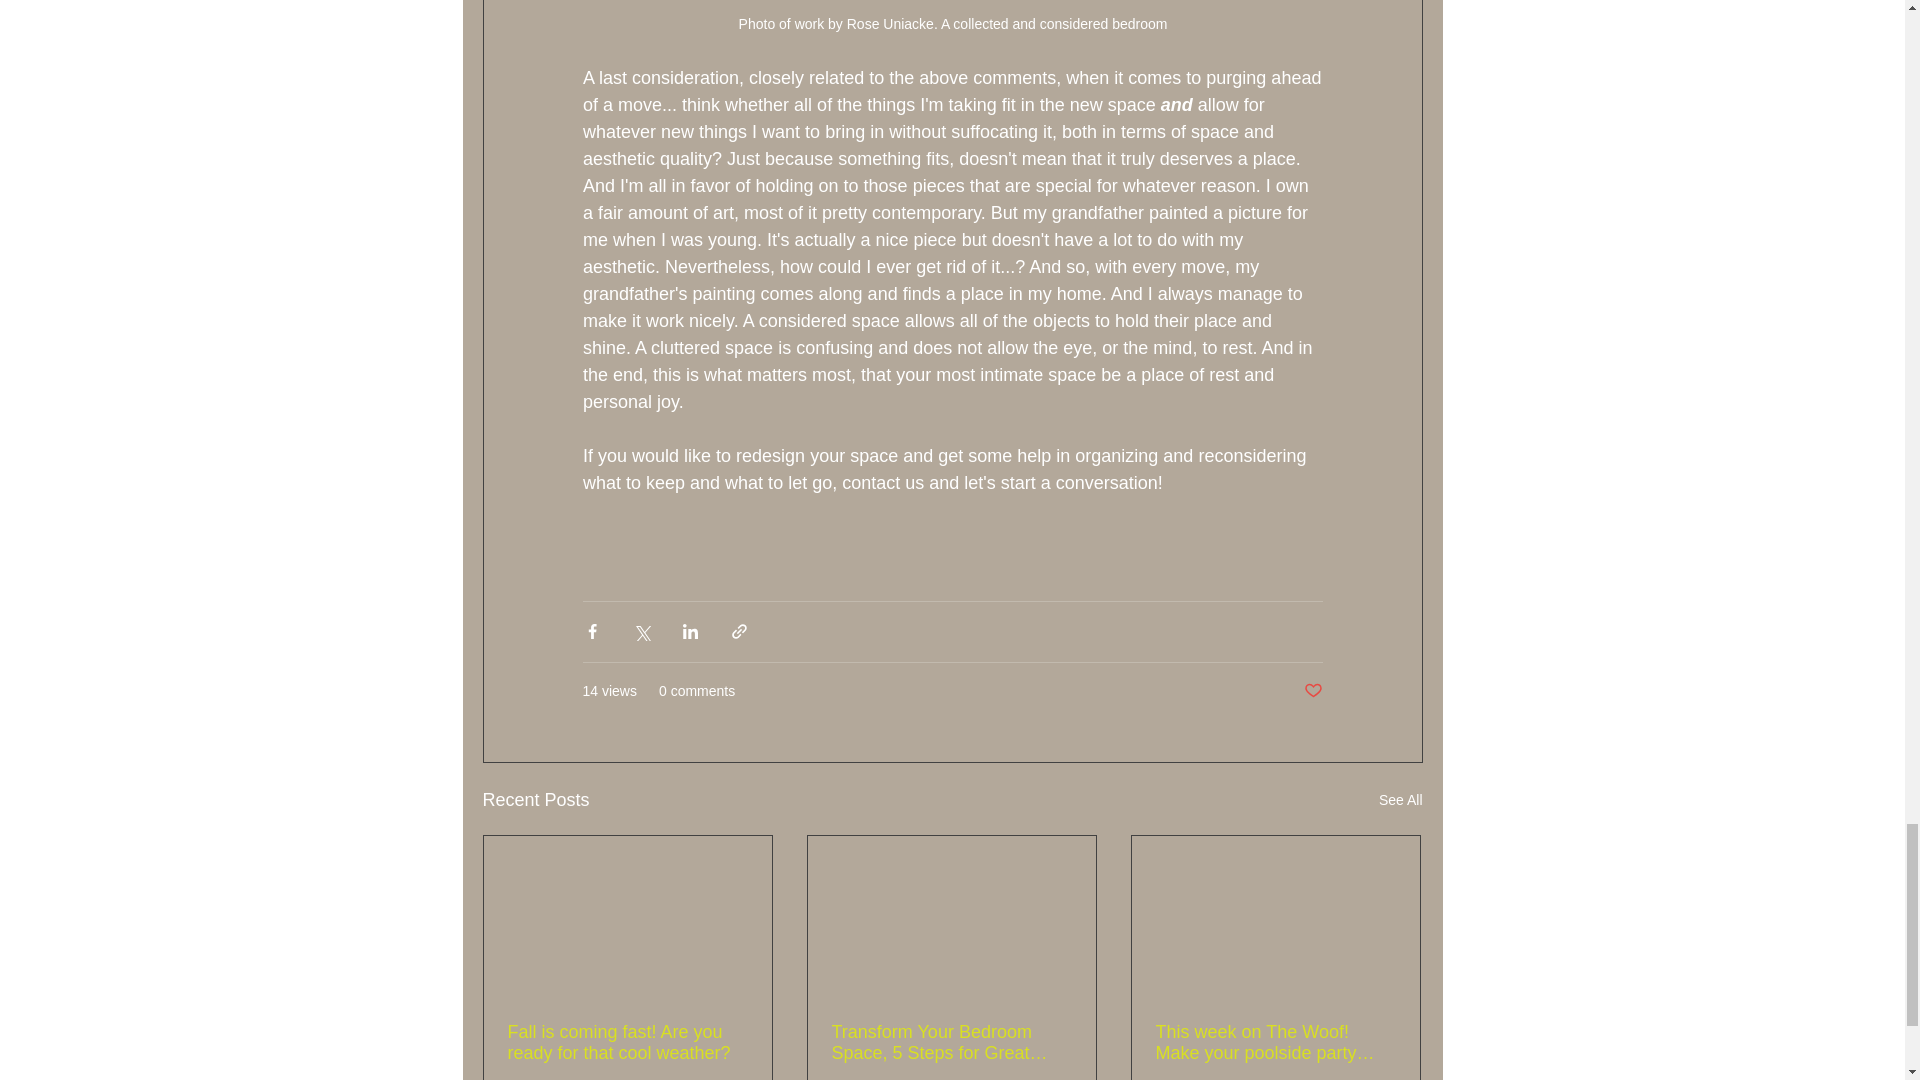  I want to click on Fall is coming fast! Are you ready for that cool weather?, so click(628, 1042).